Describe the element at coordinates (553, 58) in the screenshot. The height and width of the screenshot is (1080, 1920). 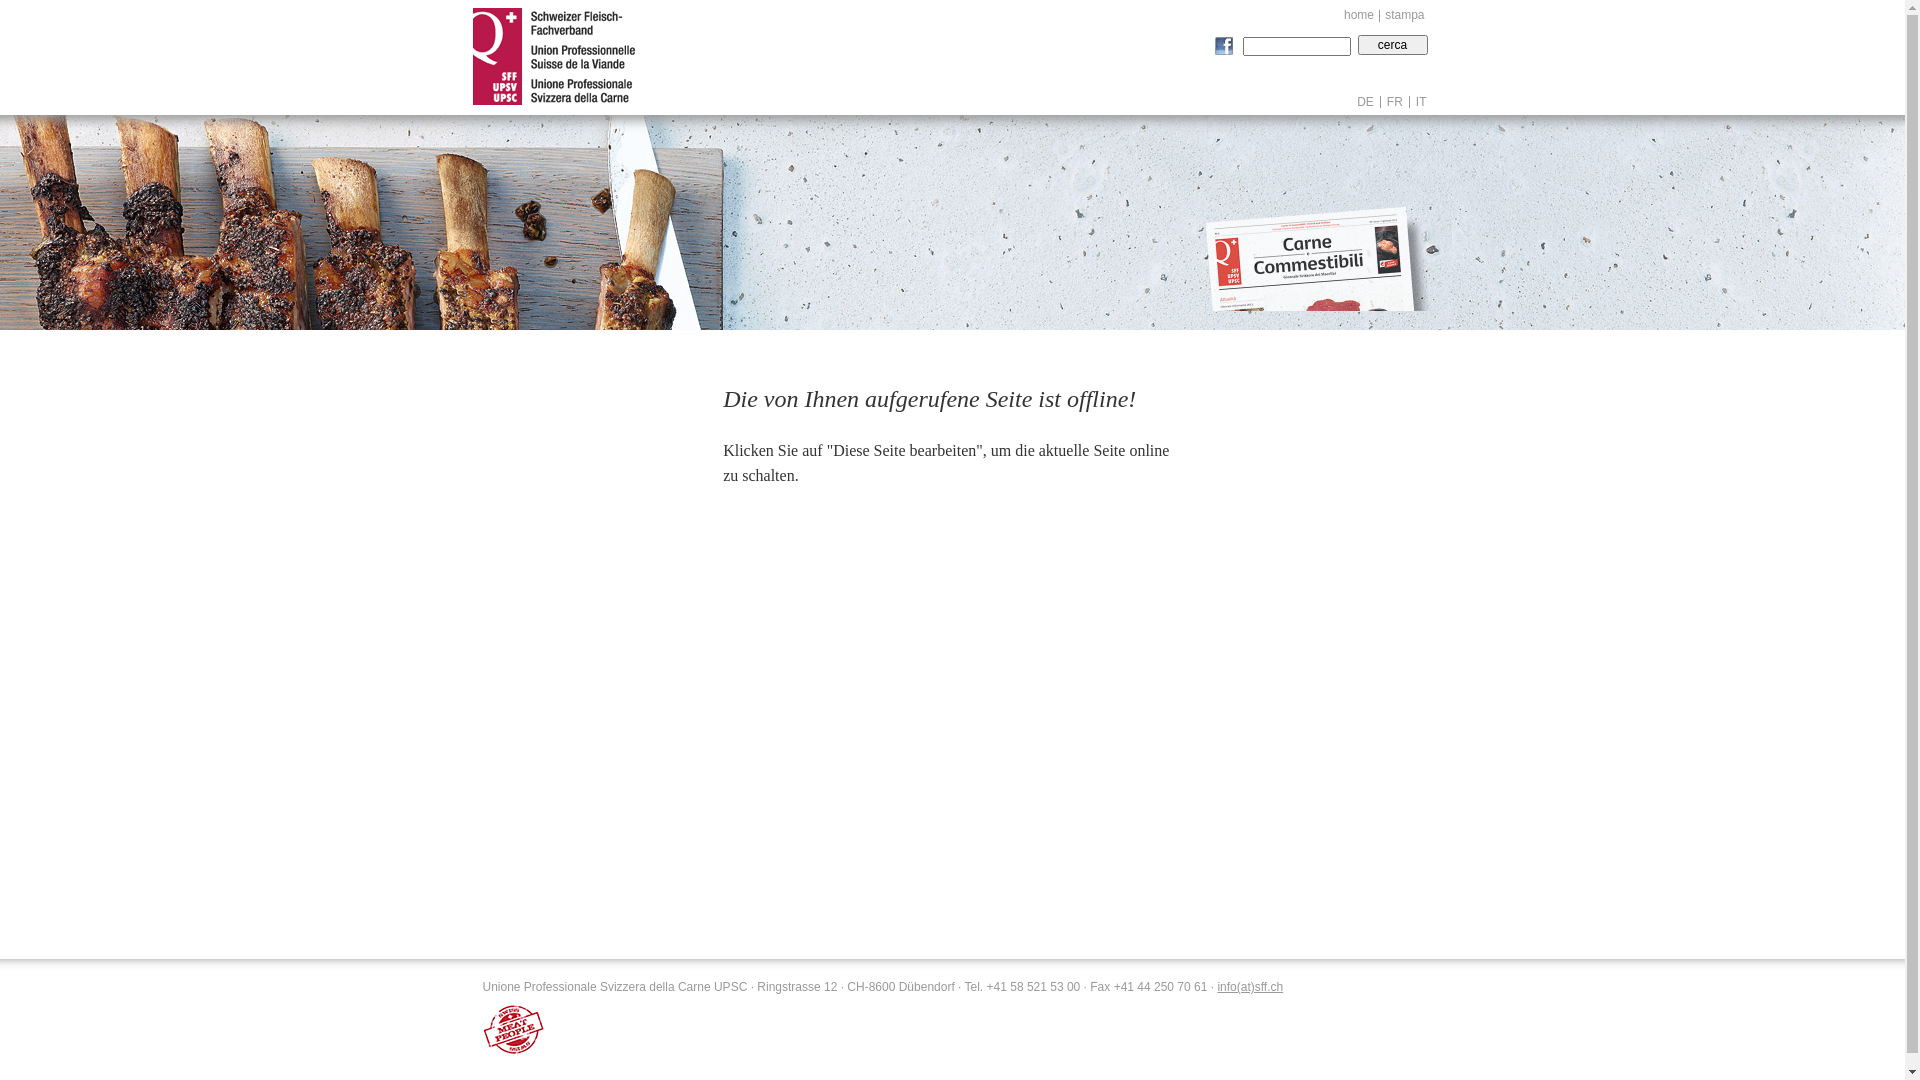
I see `Zur Startseite` at that location.